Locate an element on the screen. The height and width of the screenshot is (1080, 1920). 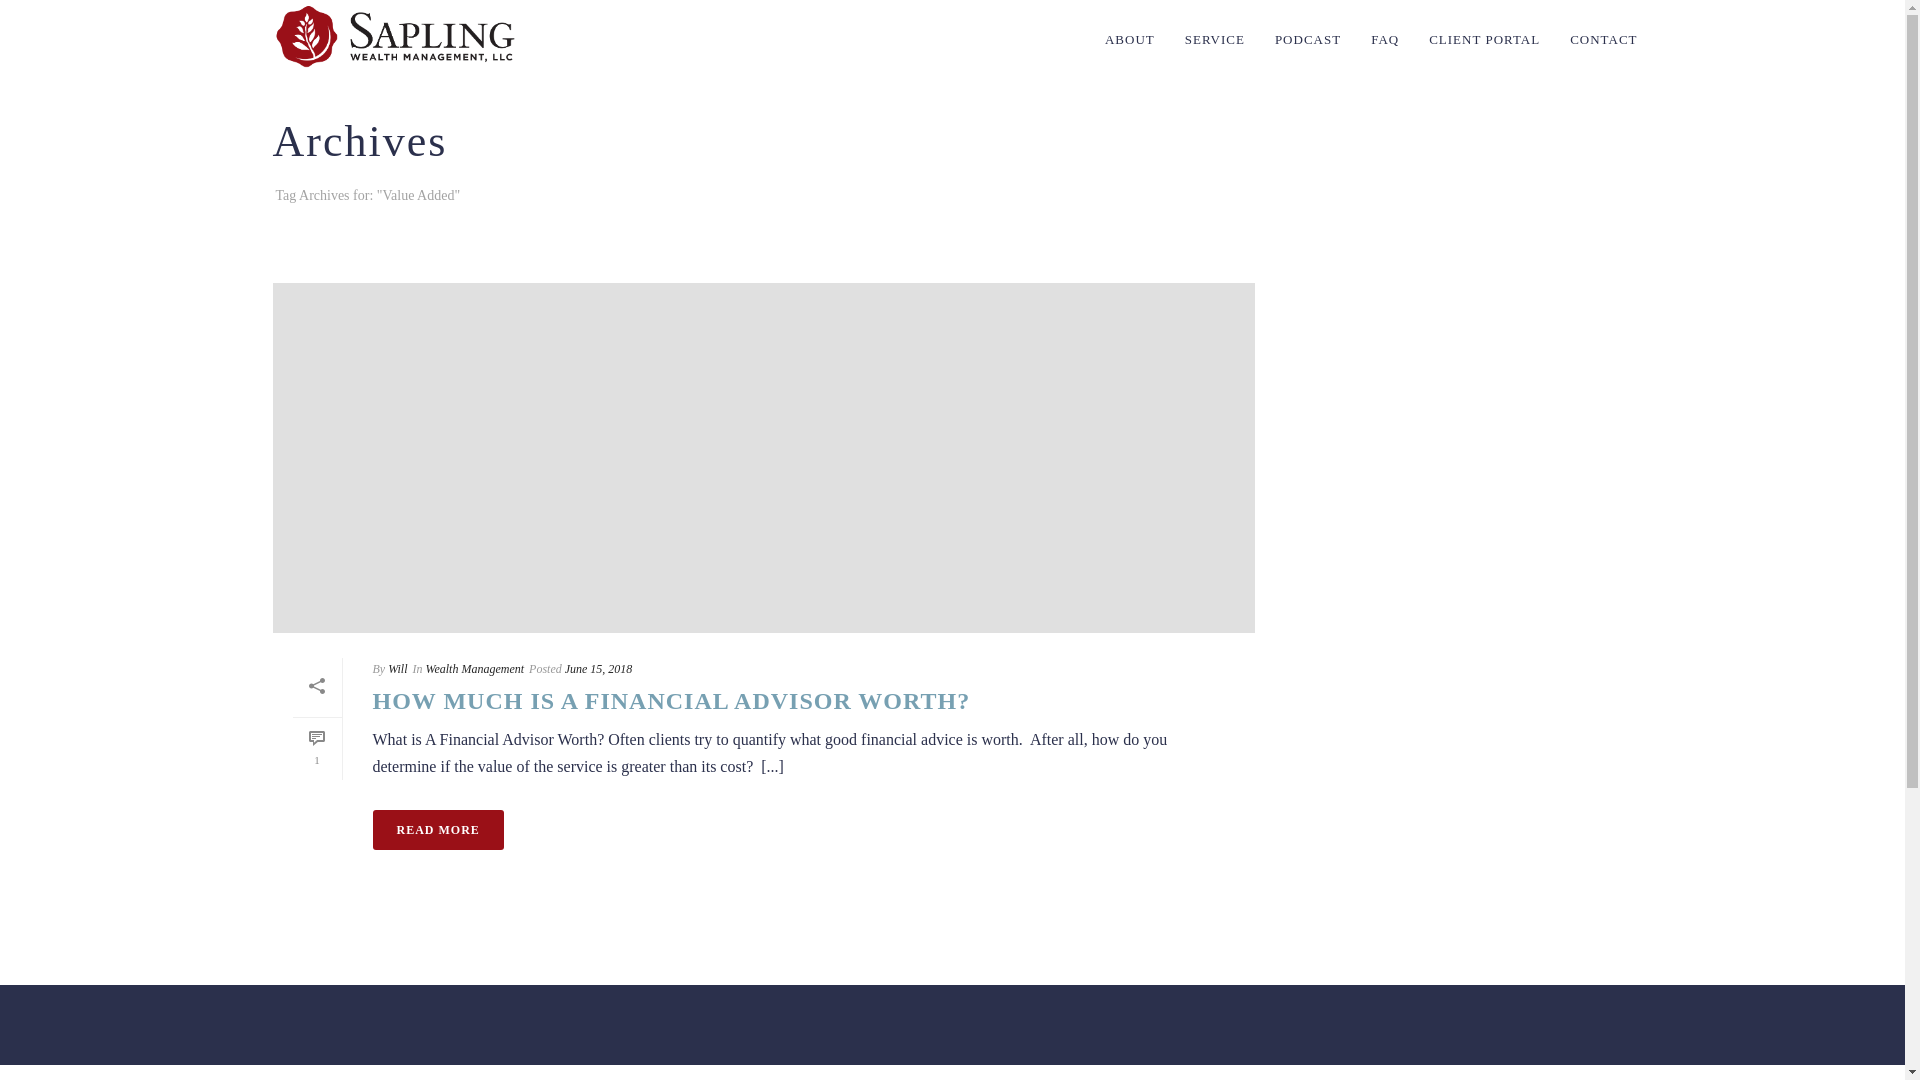
CONTACT is located at coordinates (1603, 37).